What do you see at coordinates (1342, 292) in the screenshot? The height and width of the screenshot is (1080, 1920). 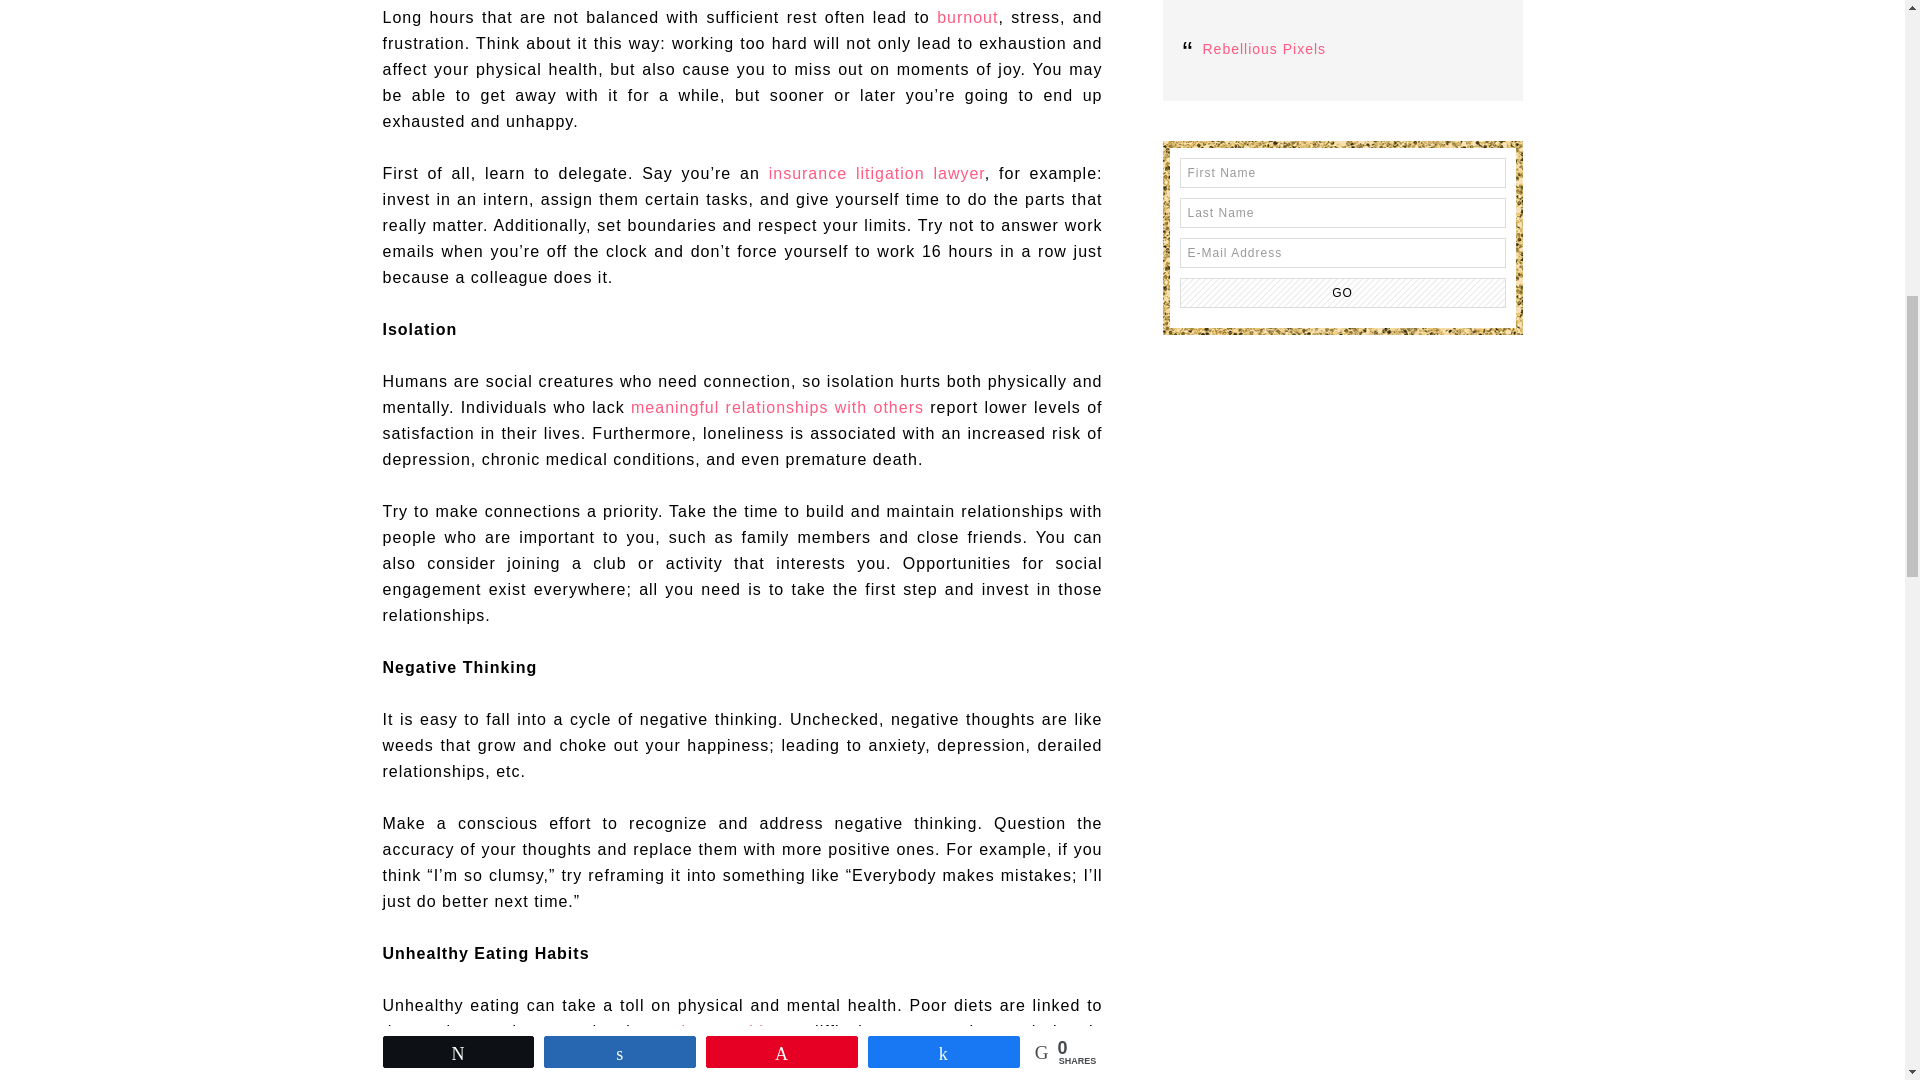 I see `Go` at bounding box center [1342, 292].